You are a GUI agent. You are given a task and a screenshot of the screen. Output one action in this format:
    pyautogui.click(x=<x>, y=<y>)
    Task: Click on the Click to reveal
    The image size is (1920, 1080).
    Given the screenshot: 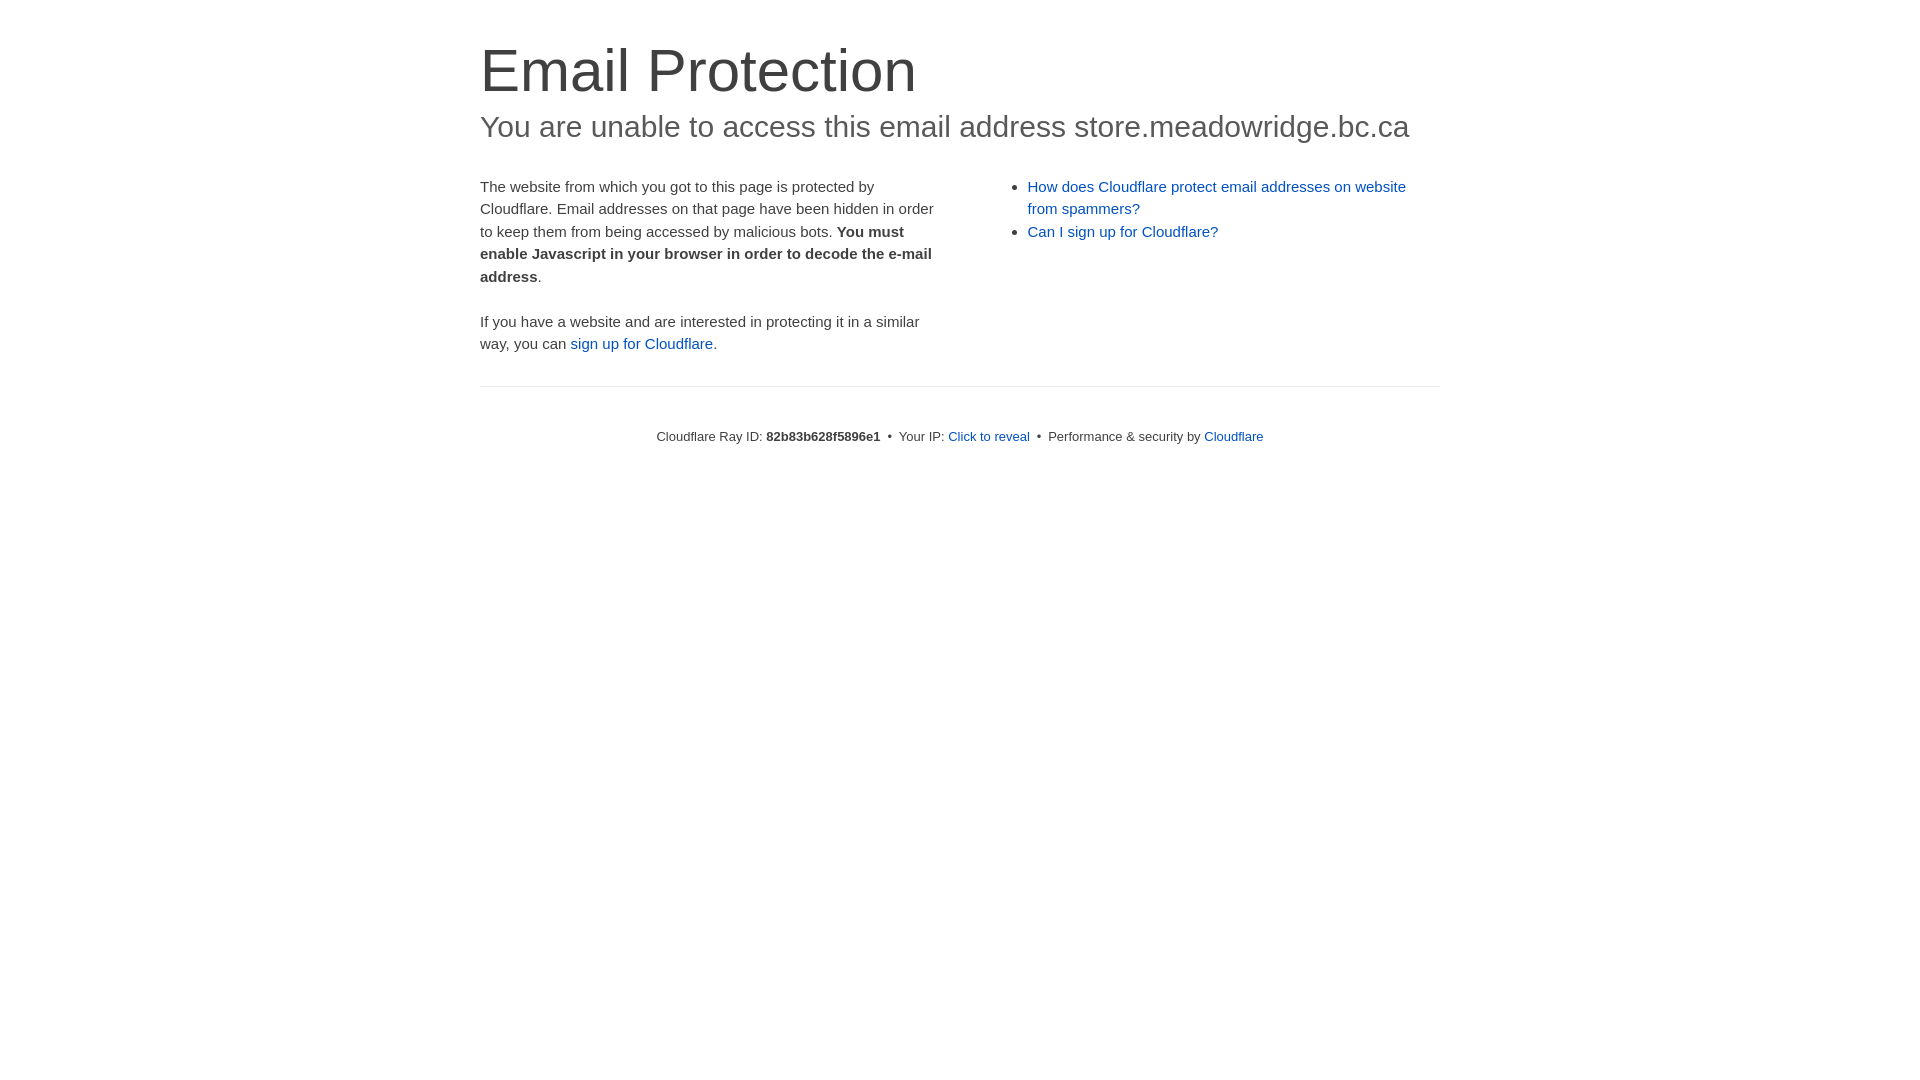 What is the action you would take?
    pyautogui.click(x=989, y=436)
    